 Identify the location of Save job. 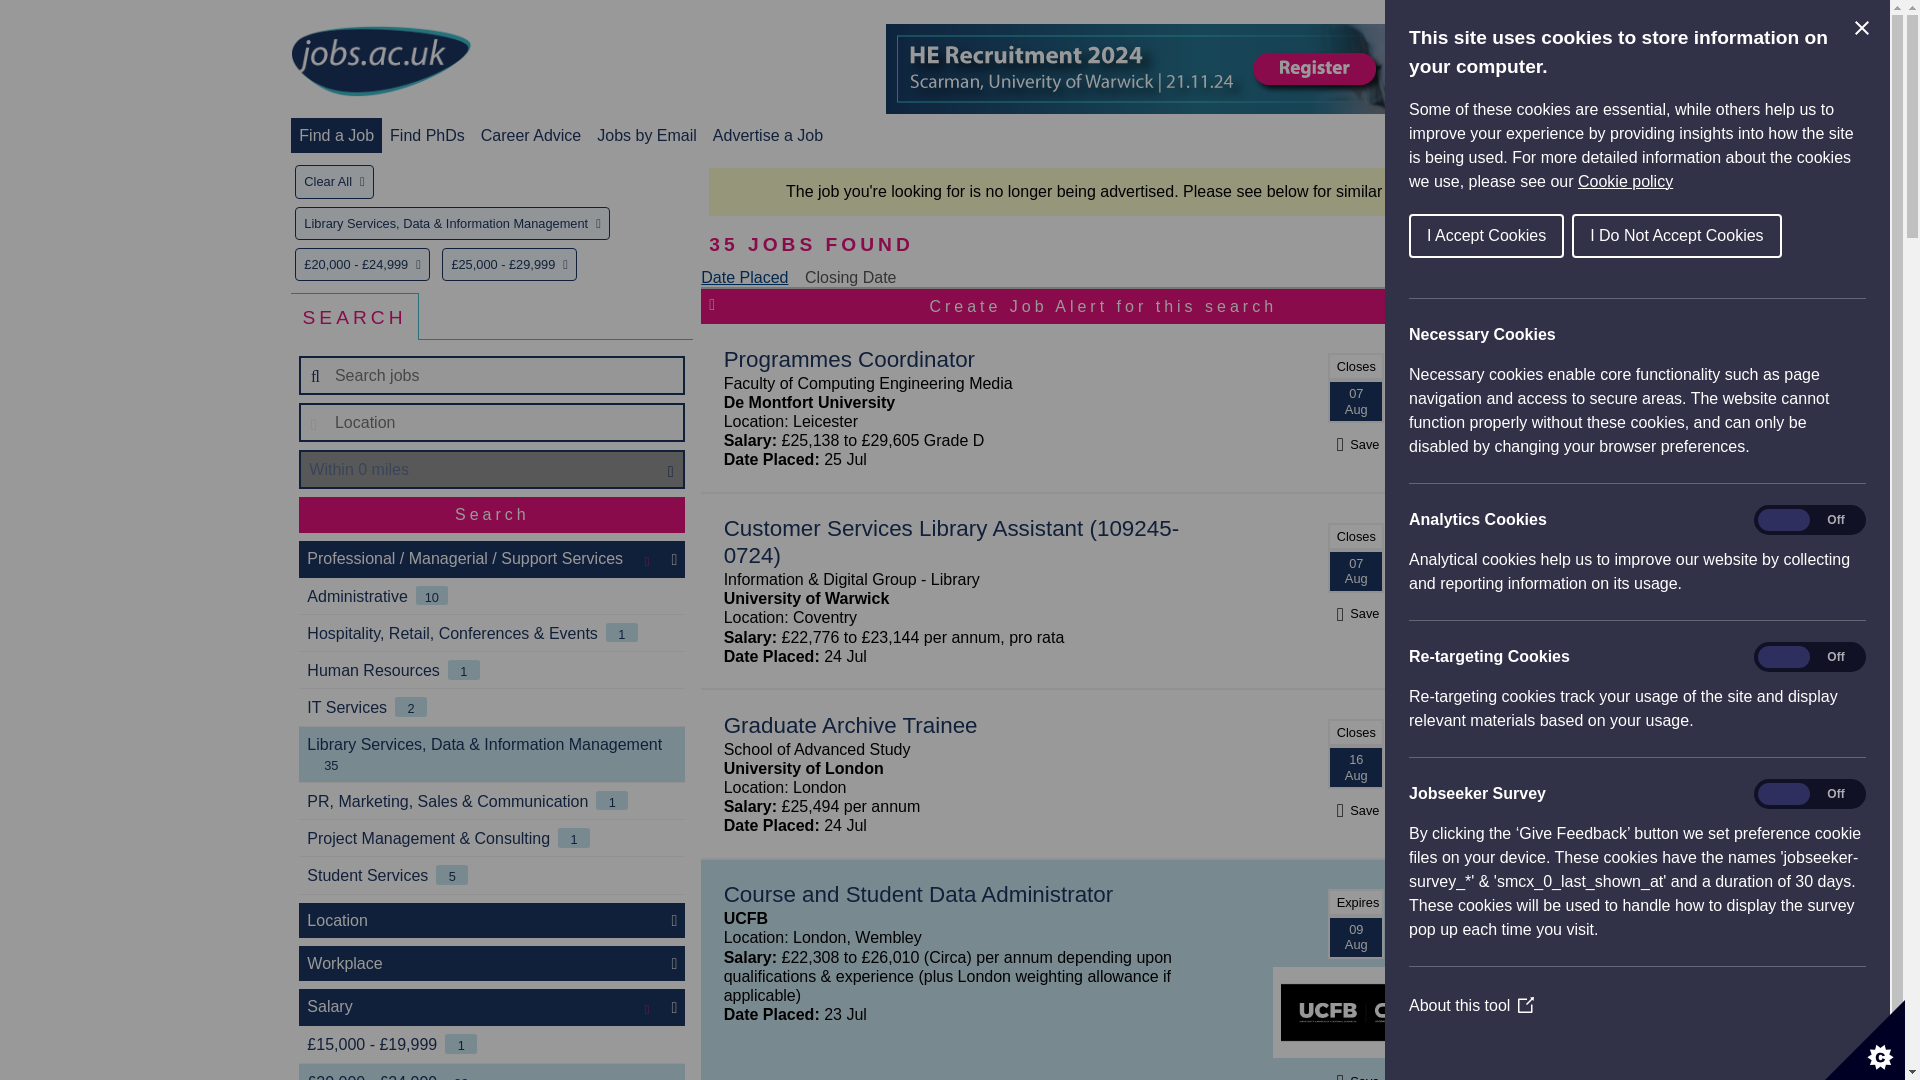
(1355, 1078).